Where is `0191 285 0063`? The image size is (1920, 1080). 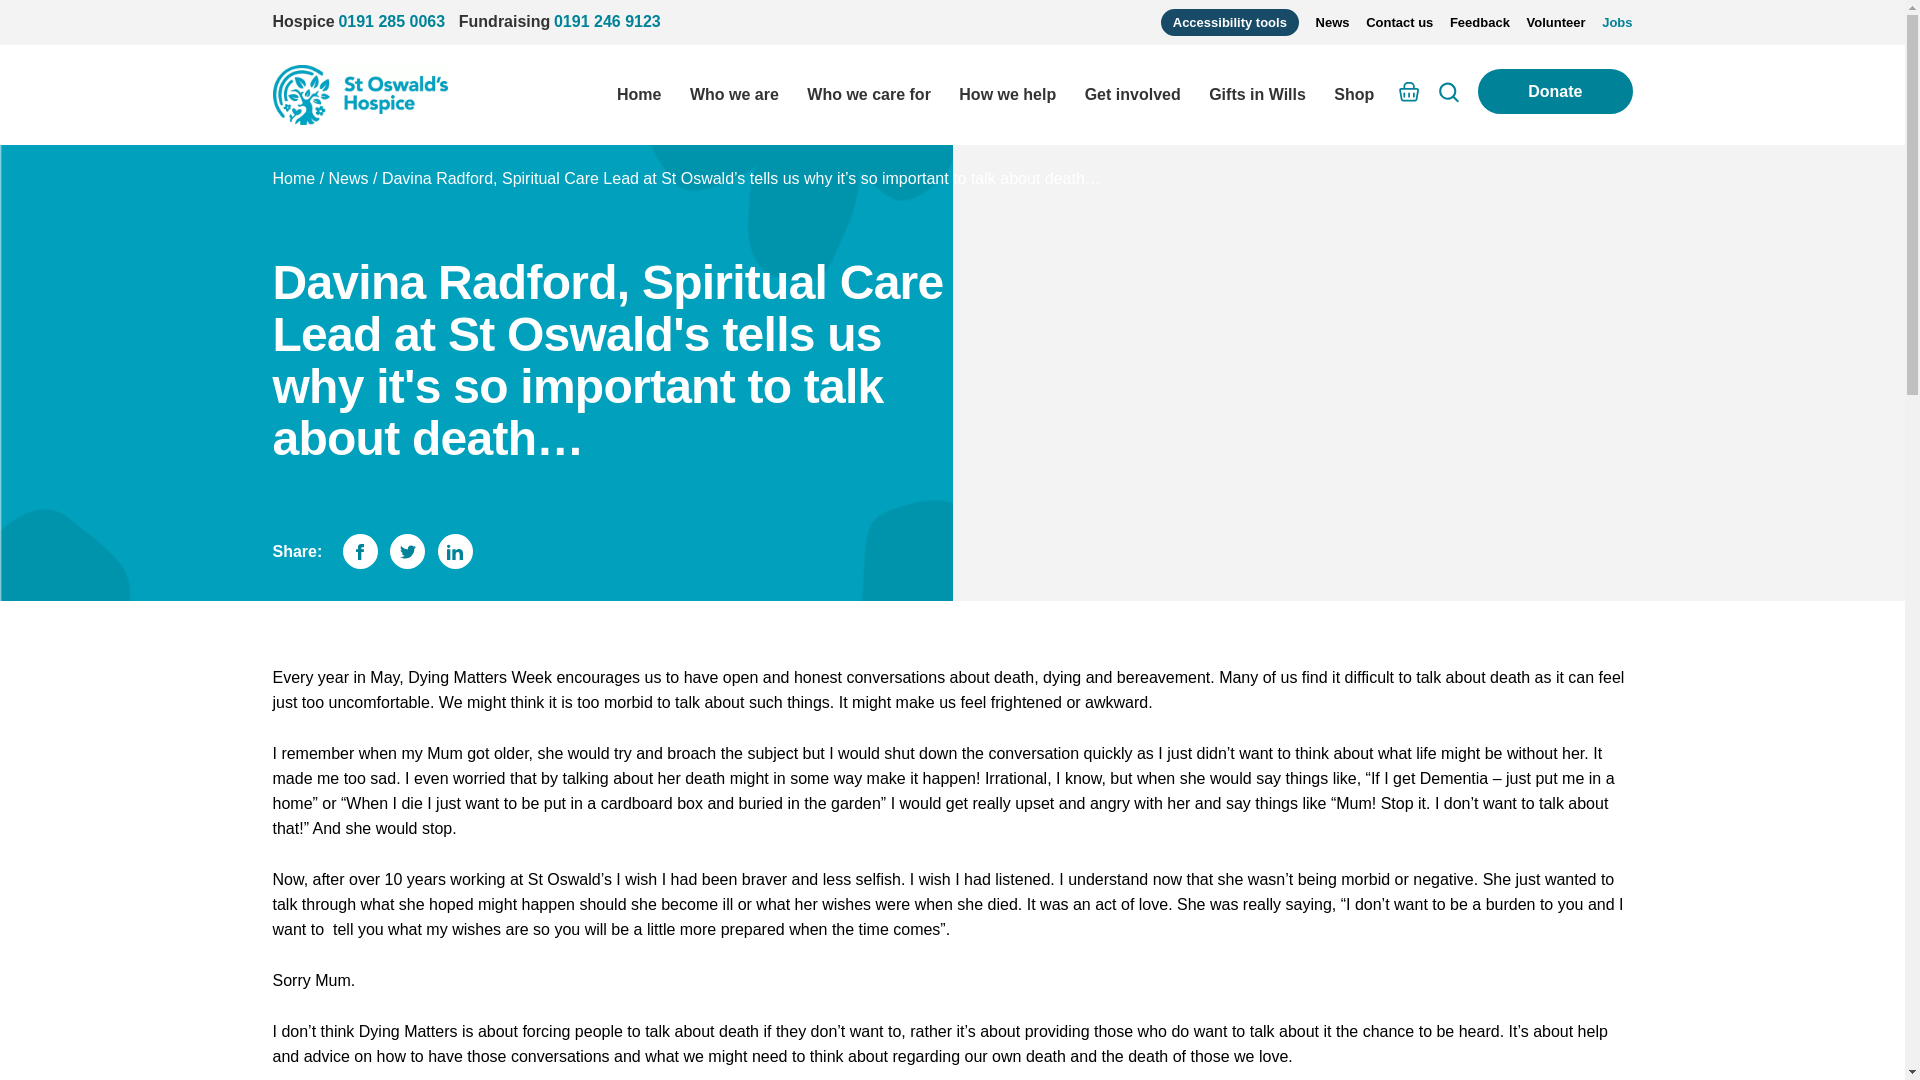 0191 285 0063 is located at coordinates (391, 21).